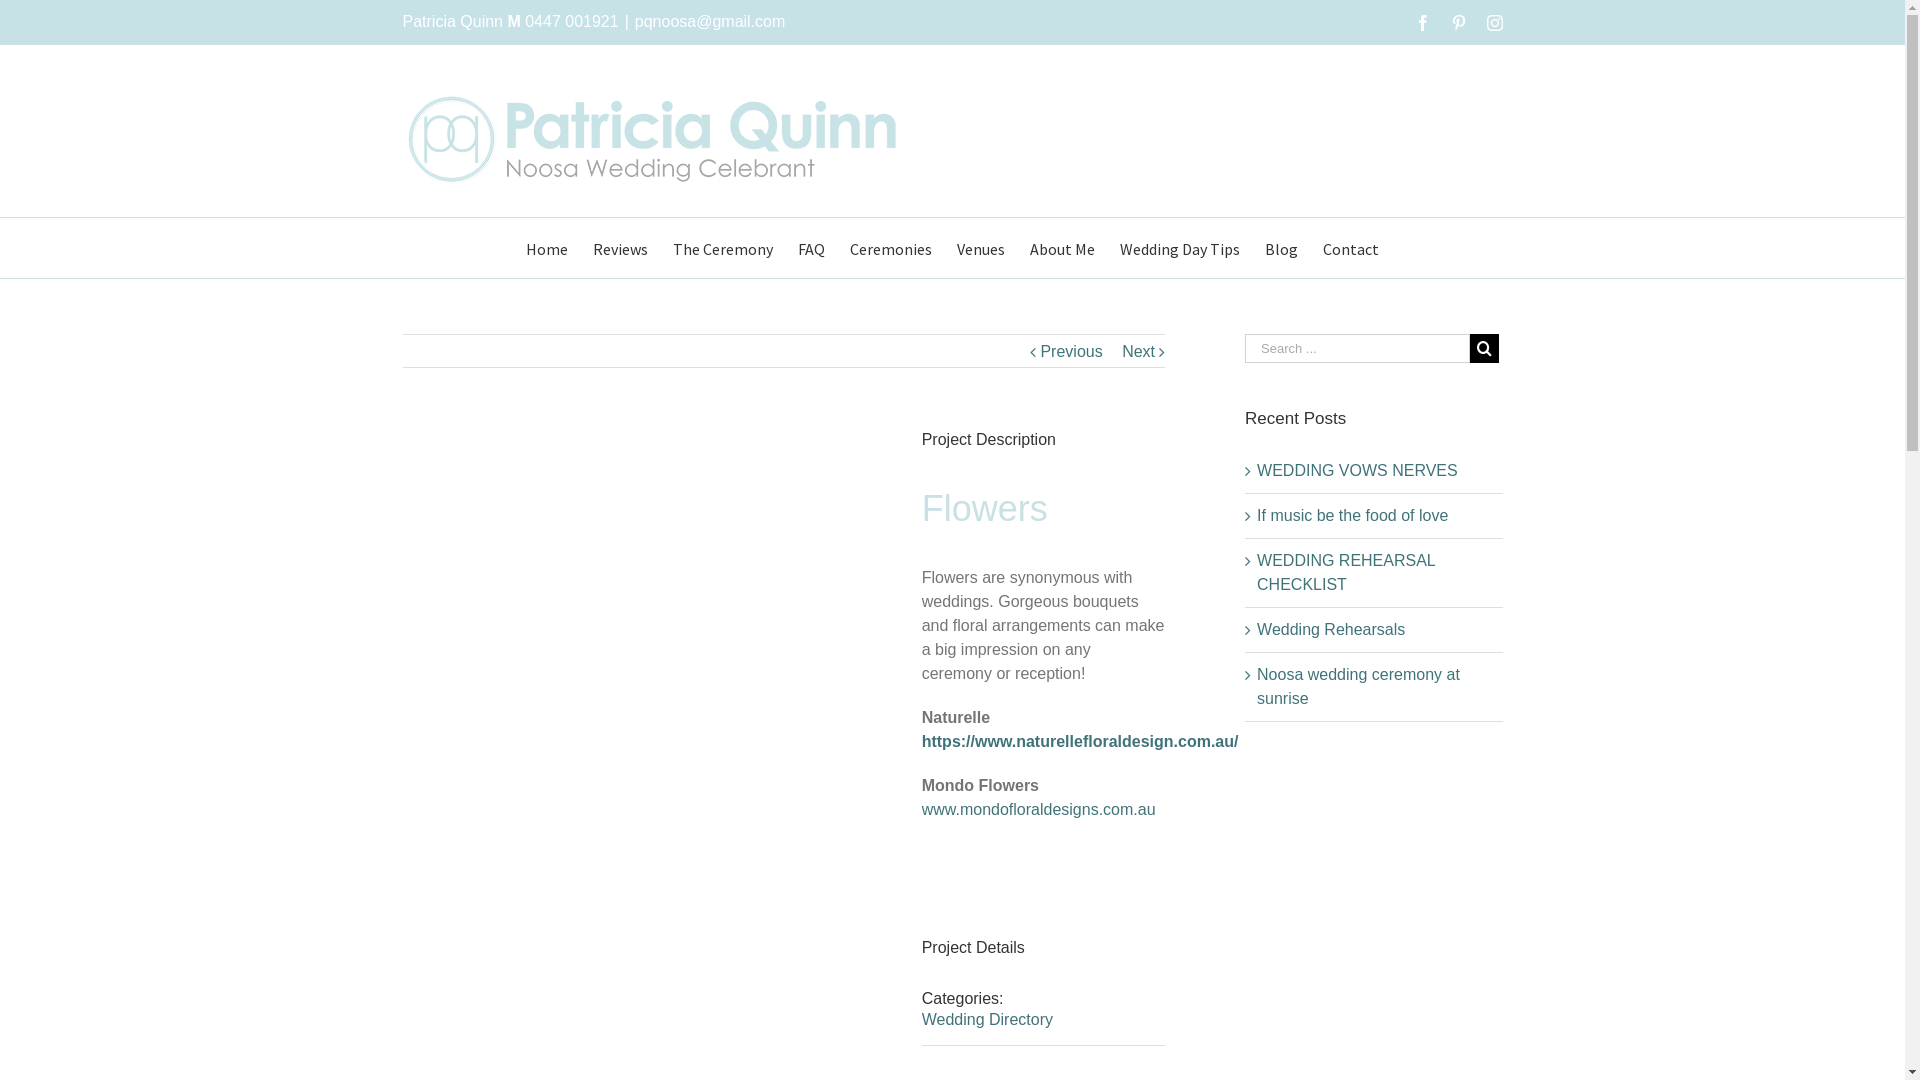  What do you see at coordinates (723, 248) in the screenshot?
I see `The Ceremony` at bounding box center [723, 248].